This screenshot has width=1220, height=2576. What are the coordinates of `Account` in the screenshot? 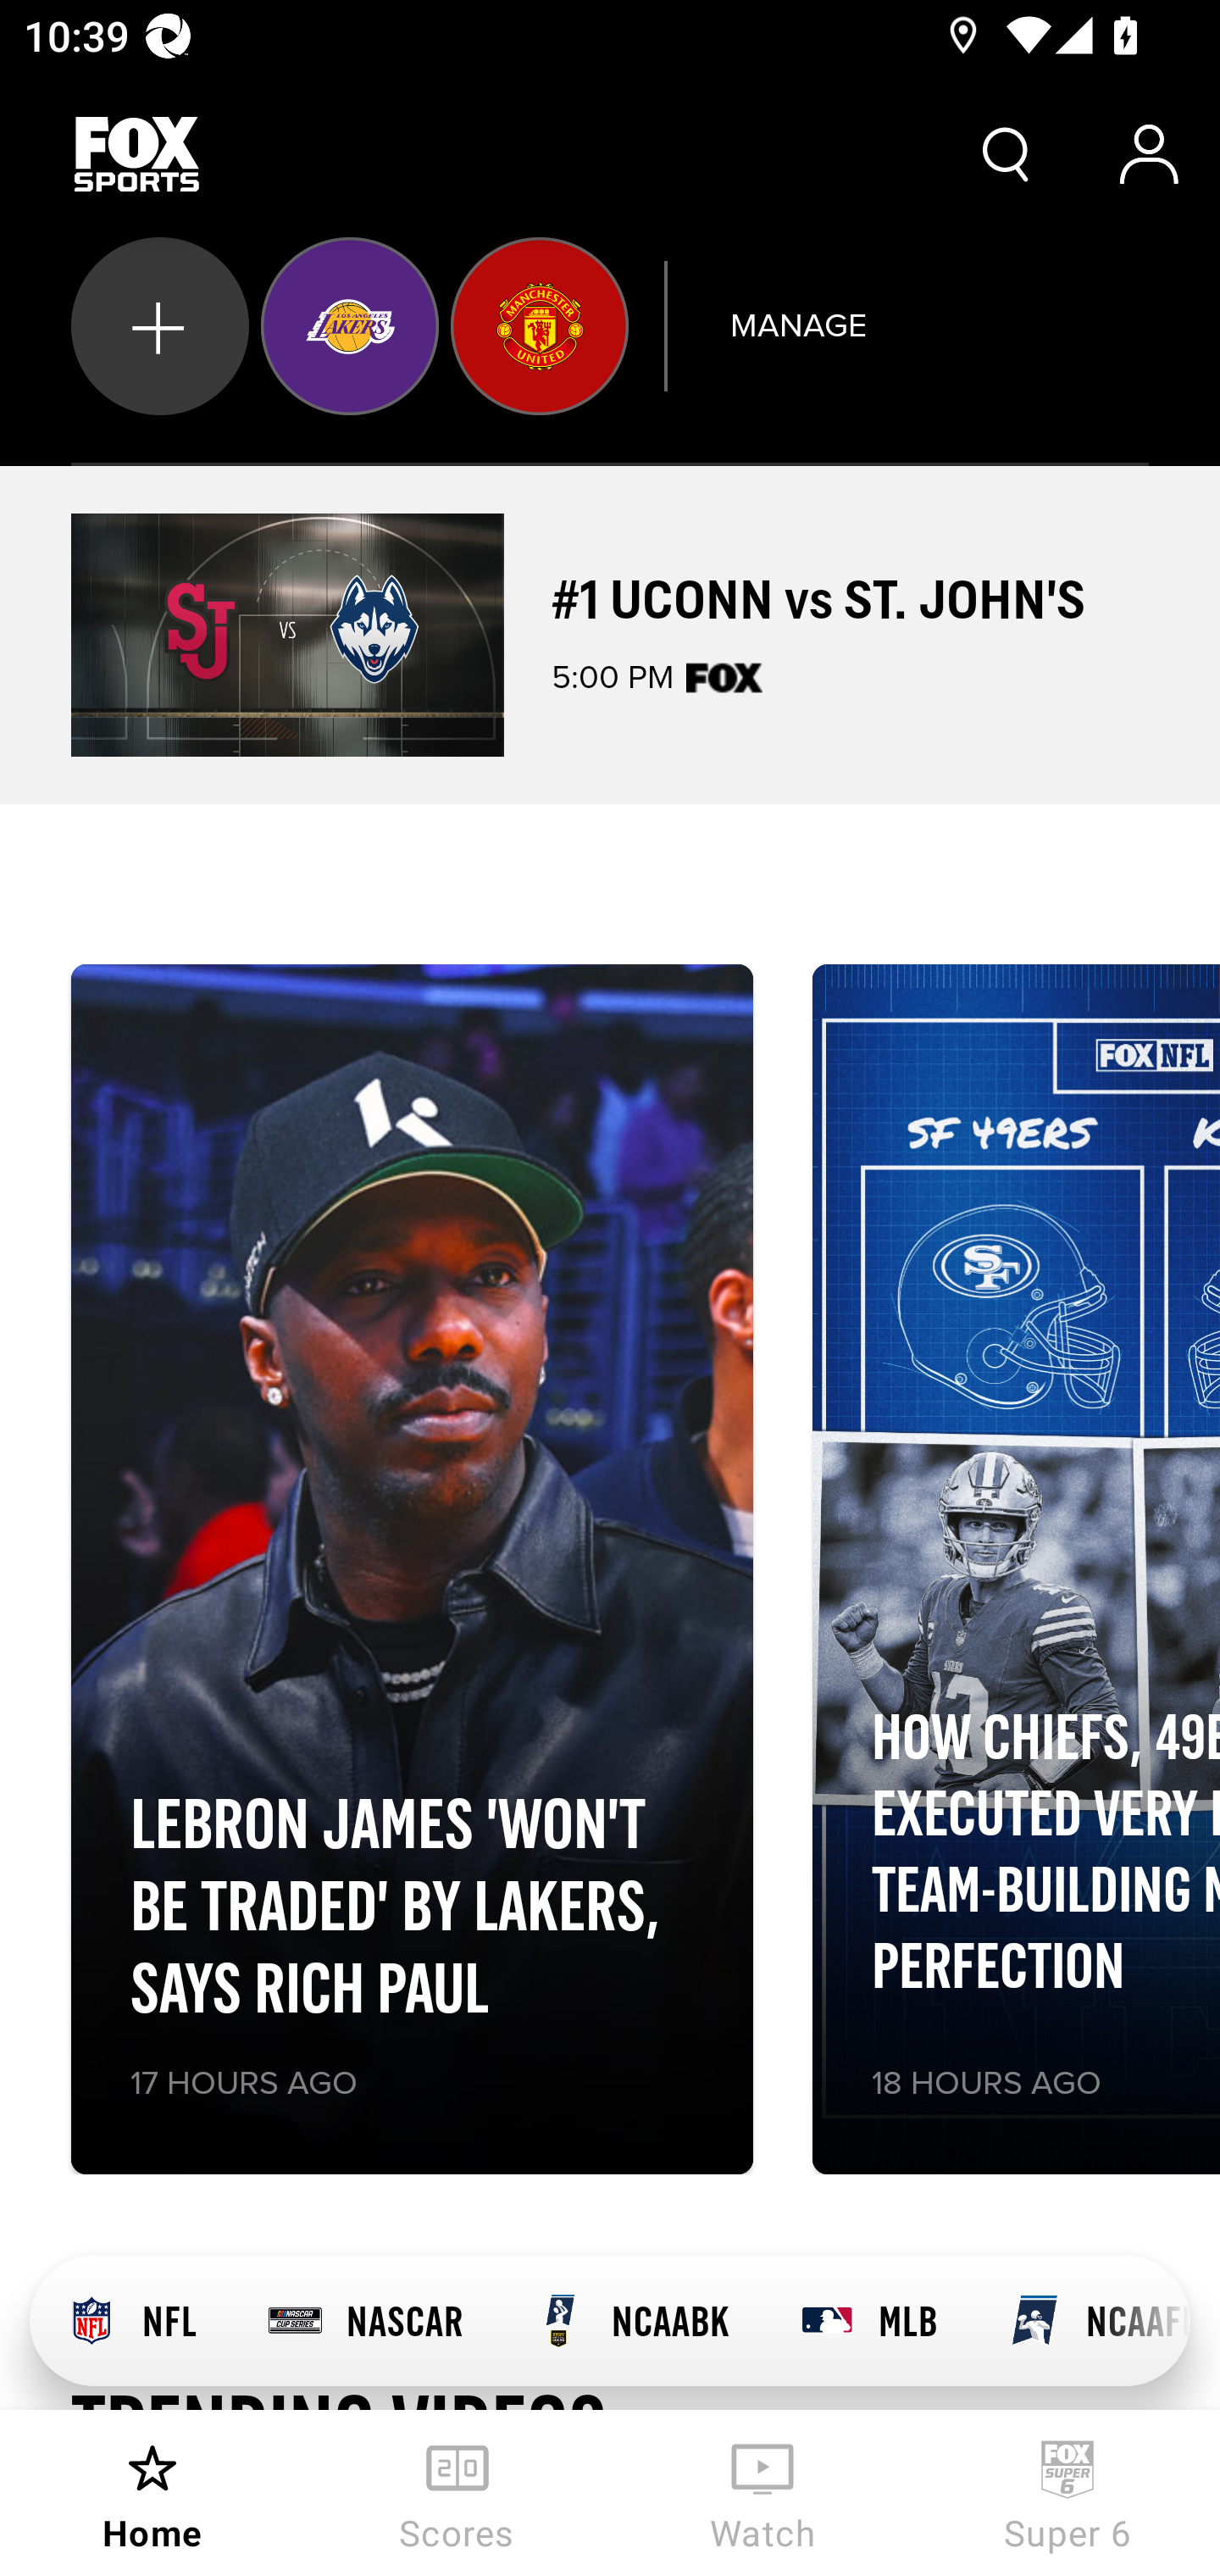 It's located at (1149, 154).